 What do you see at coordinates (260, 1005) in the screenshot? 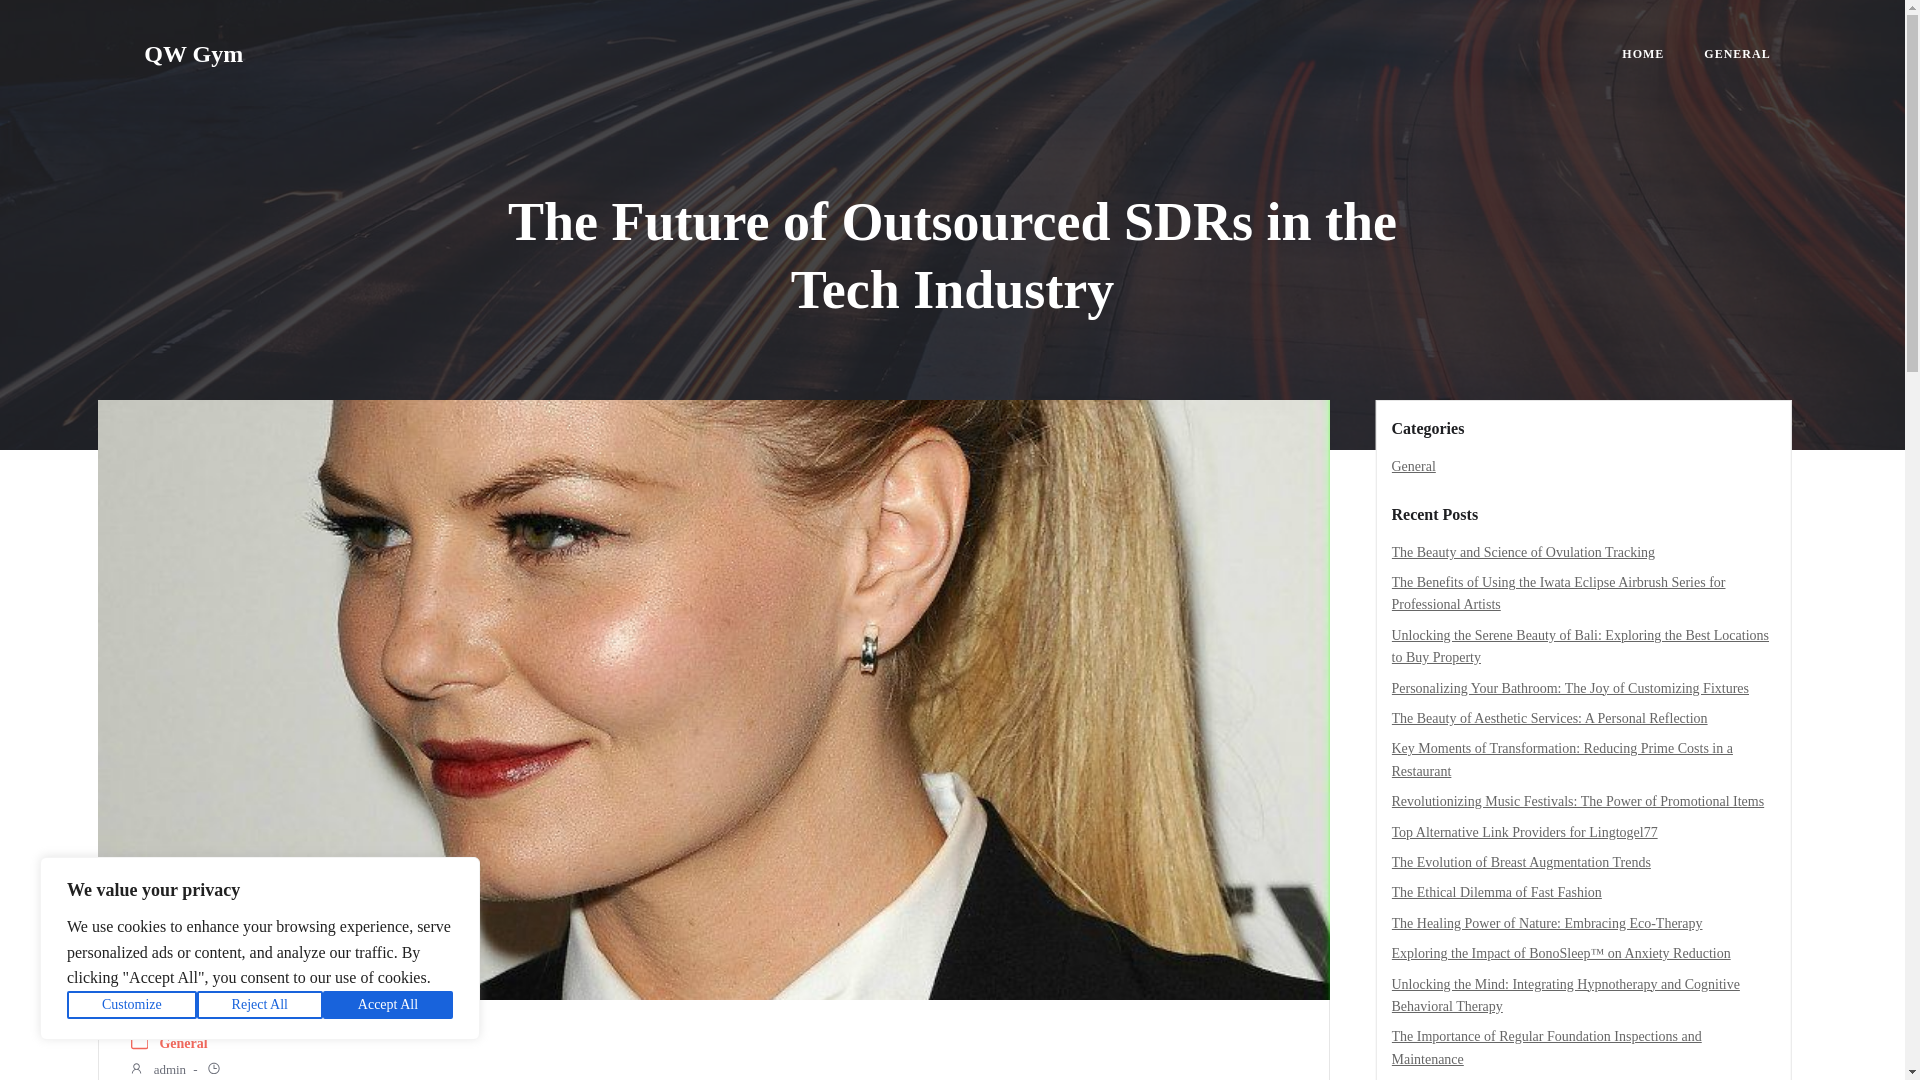
I see `Reject All` at bounding box center [260, 1005].